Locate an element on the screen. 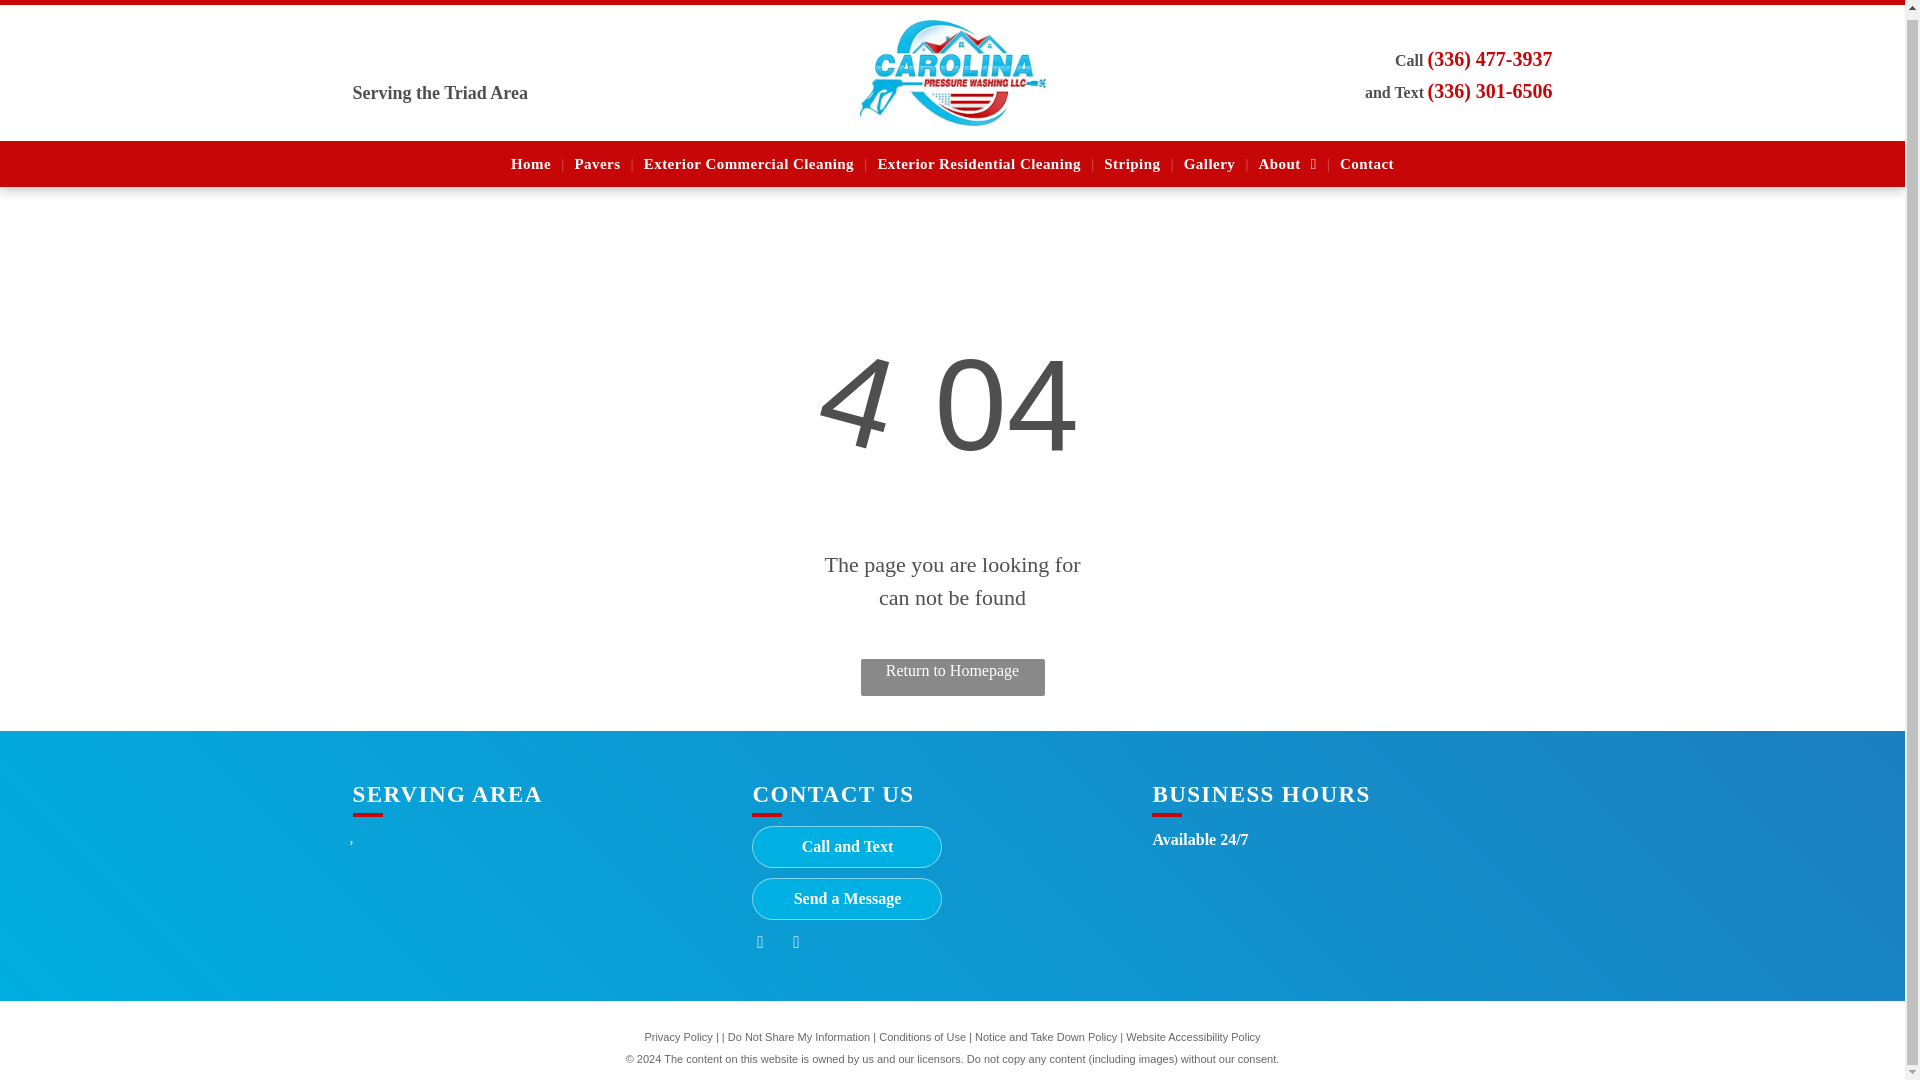  Exterior Residential Cleaning is located at coordinates (978, 159).